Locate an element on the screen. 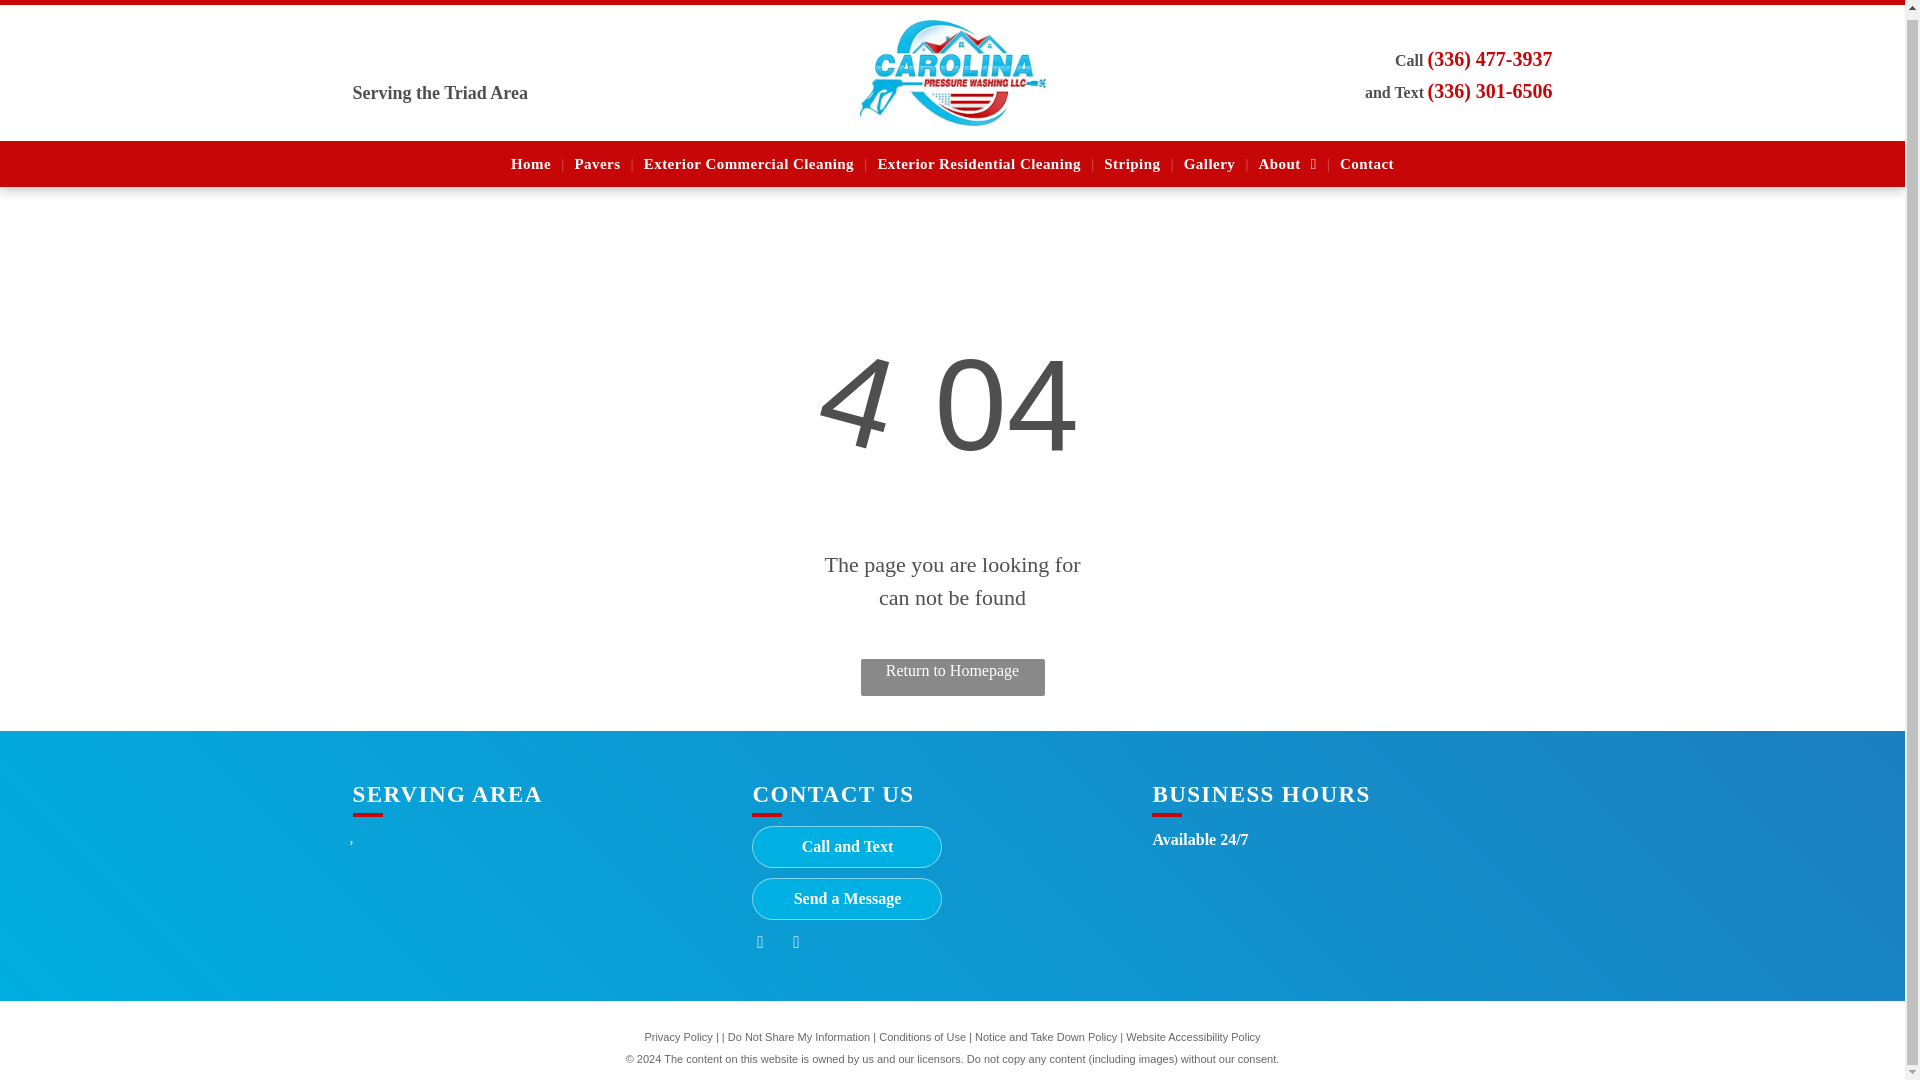  Exterior Residential Cleaning is located at coordinates (978, 159).